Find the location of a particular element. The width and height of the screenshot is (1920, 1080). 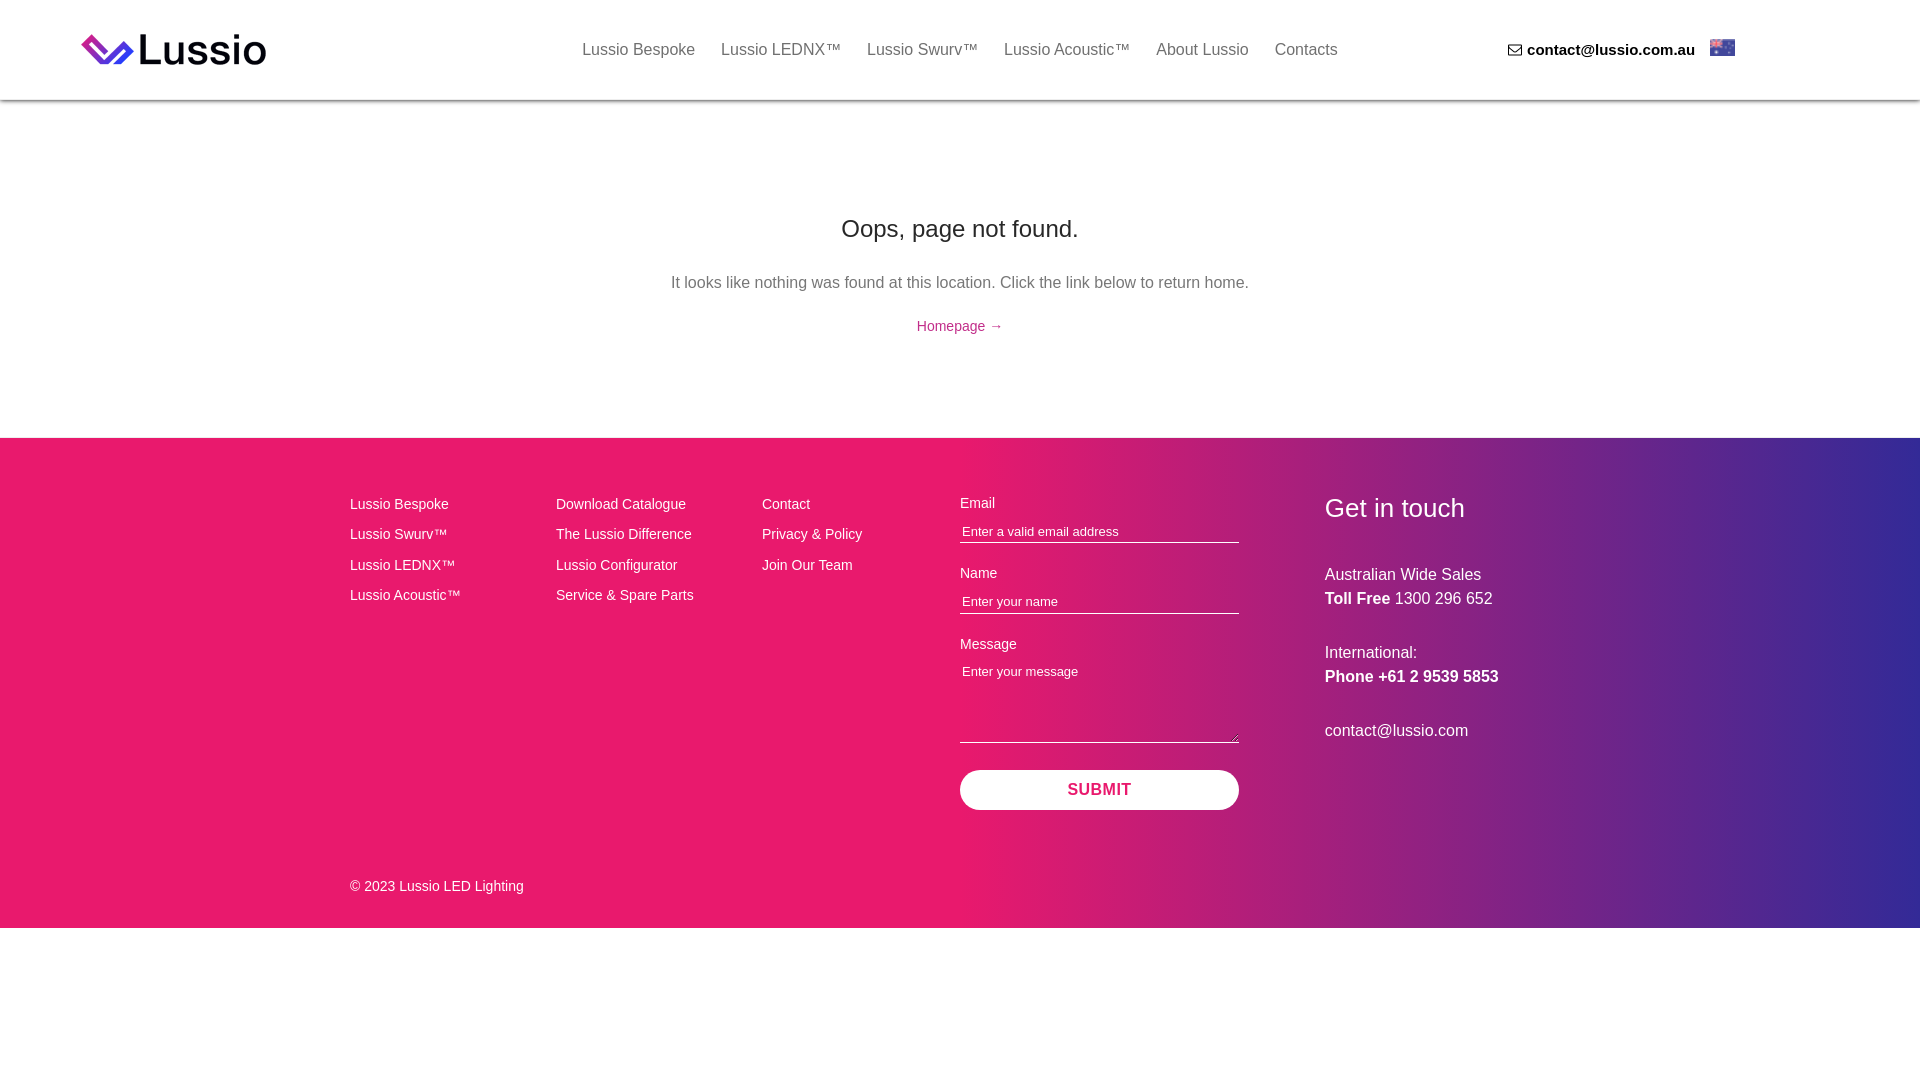

About Lussio is located at coordinates (1202, 50).